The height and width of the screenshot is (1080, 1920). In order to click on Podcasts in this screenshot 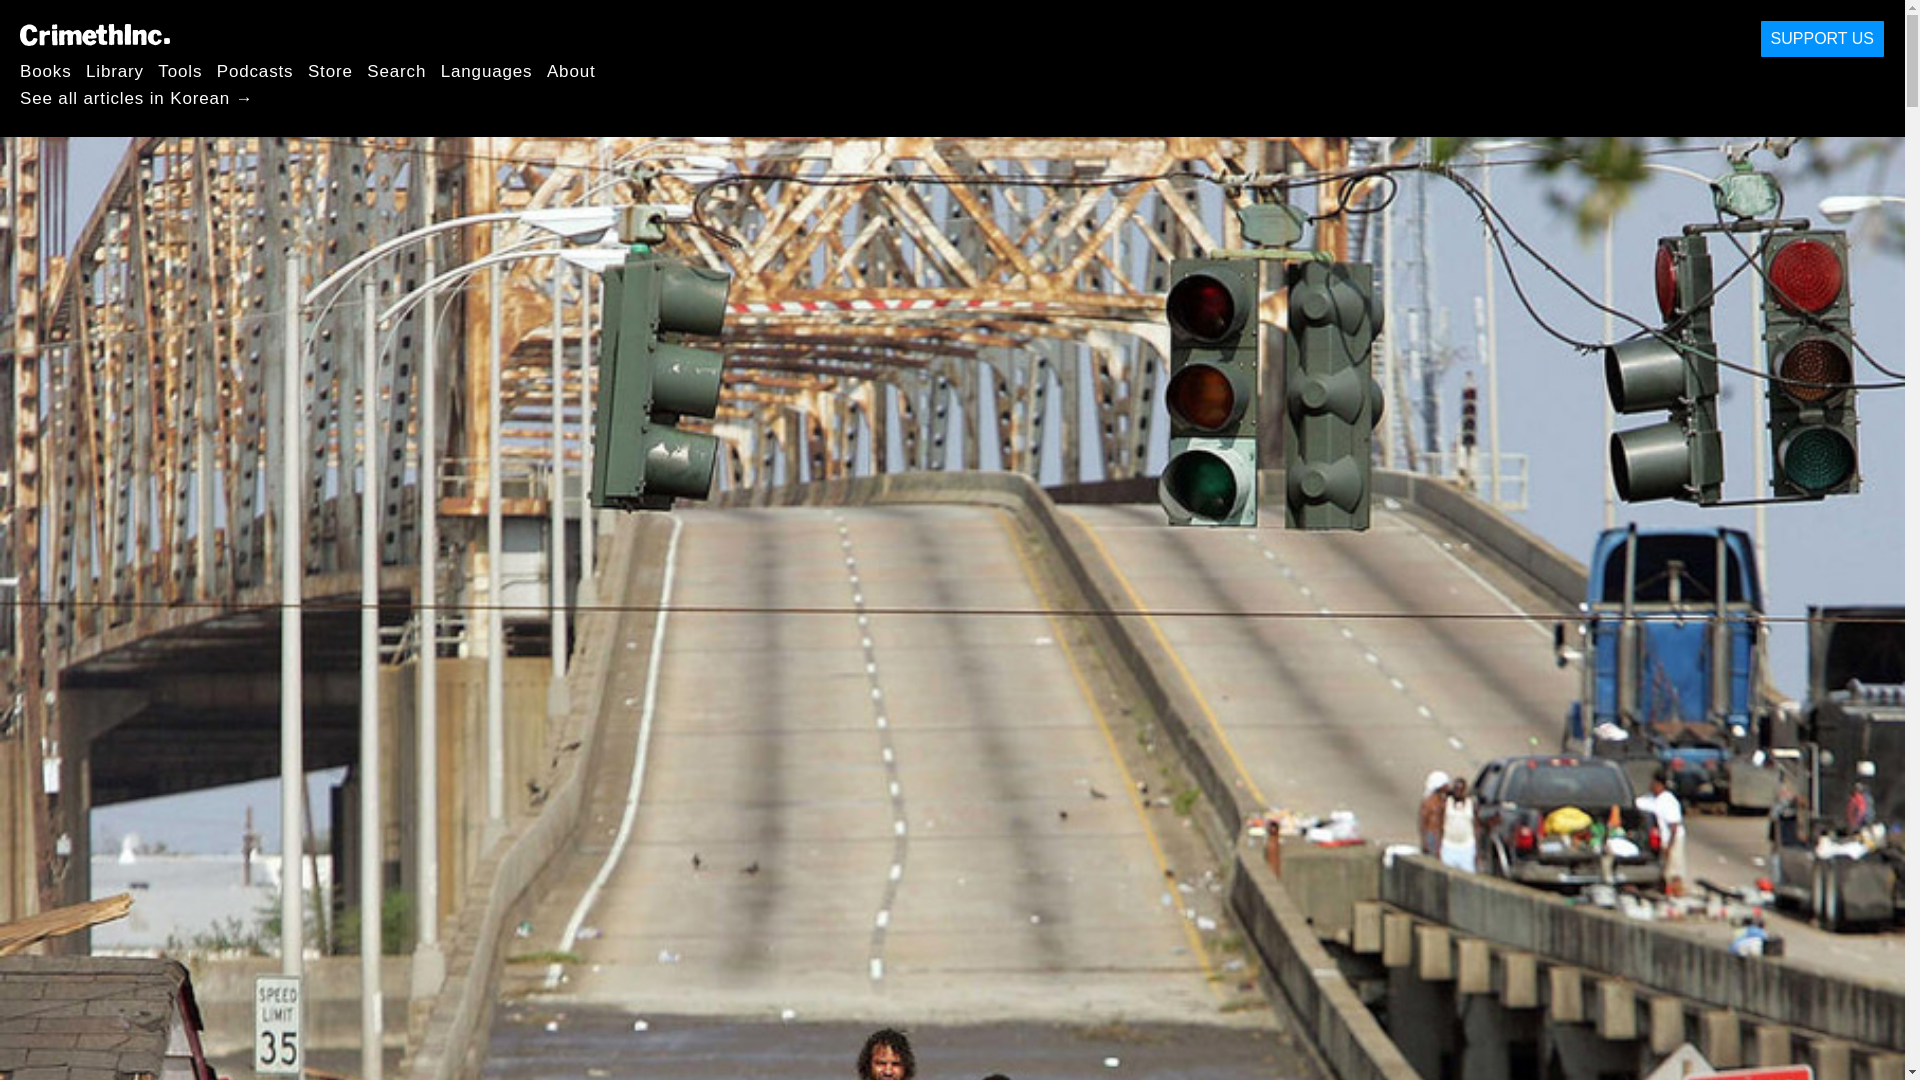, I will do `click(254, 70)`.